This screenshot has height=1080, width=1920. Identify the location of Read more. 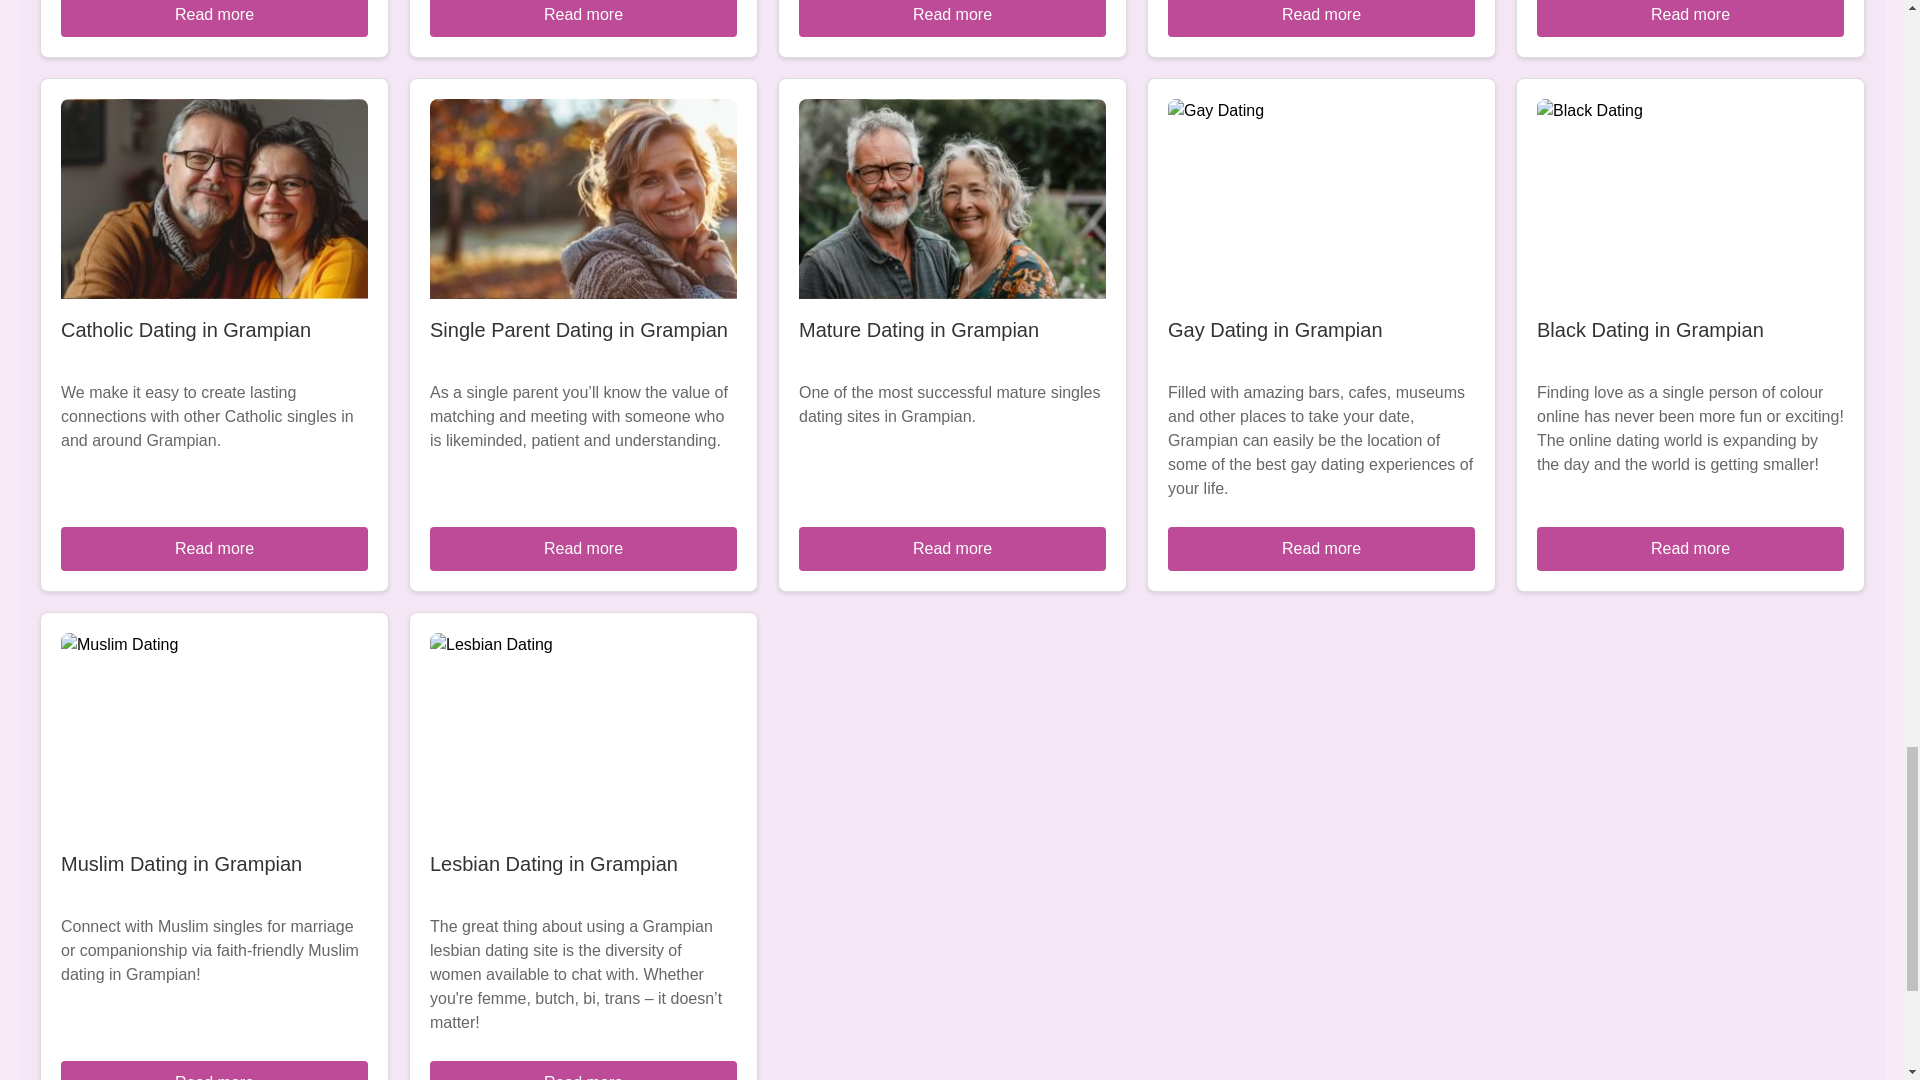
(214, 549).